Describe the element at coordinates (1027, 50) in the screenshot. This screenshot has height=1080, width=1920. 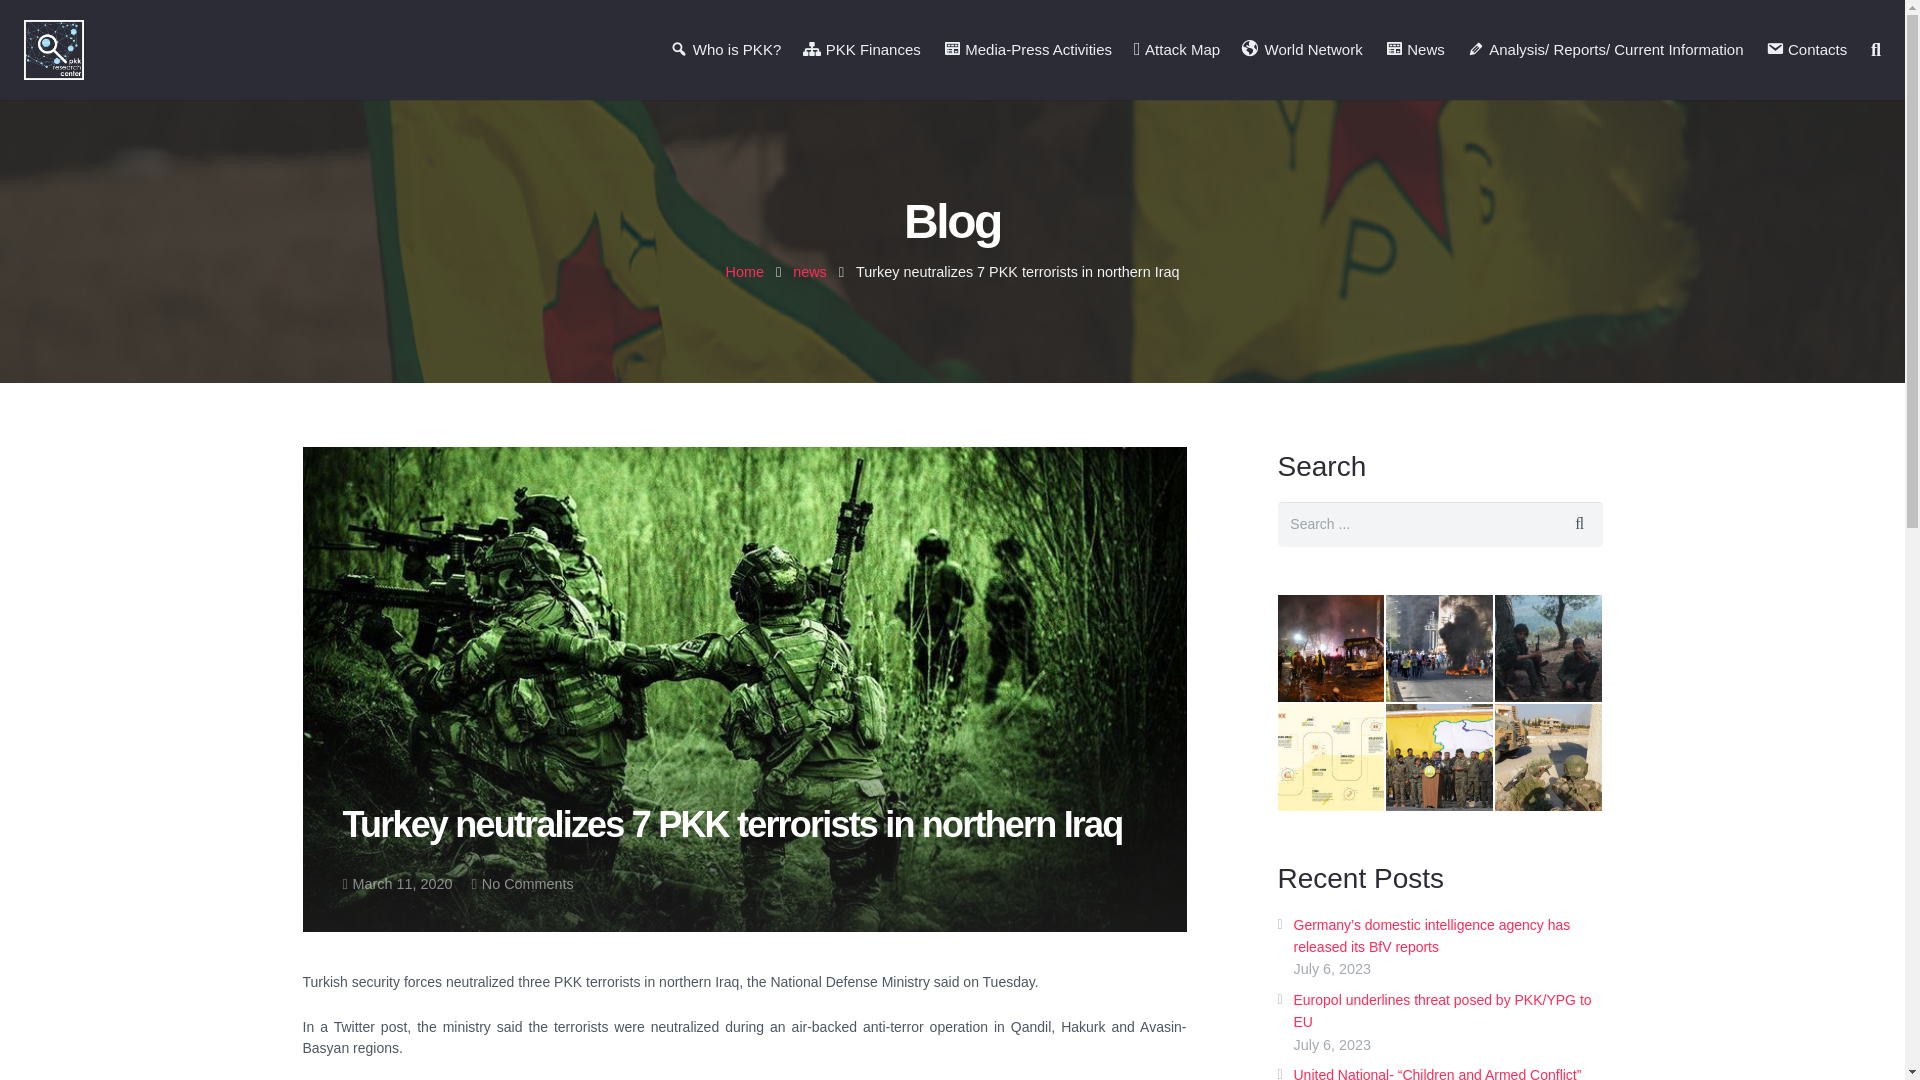
I see `Media-Press Activities` at that location.